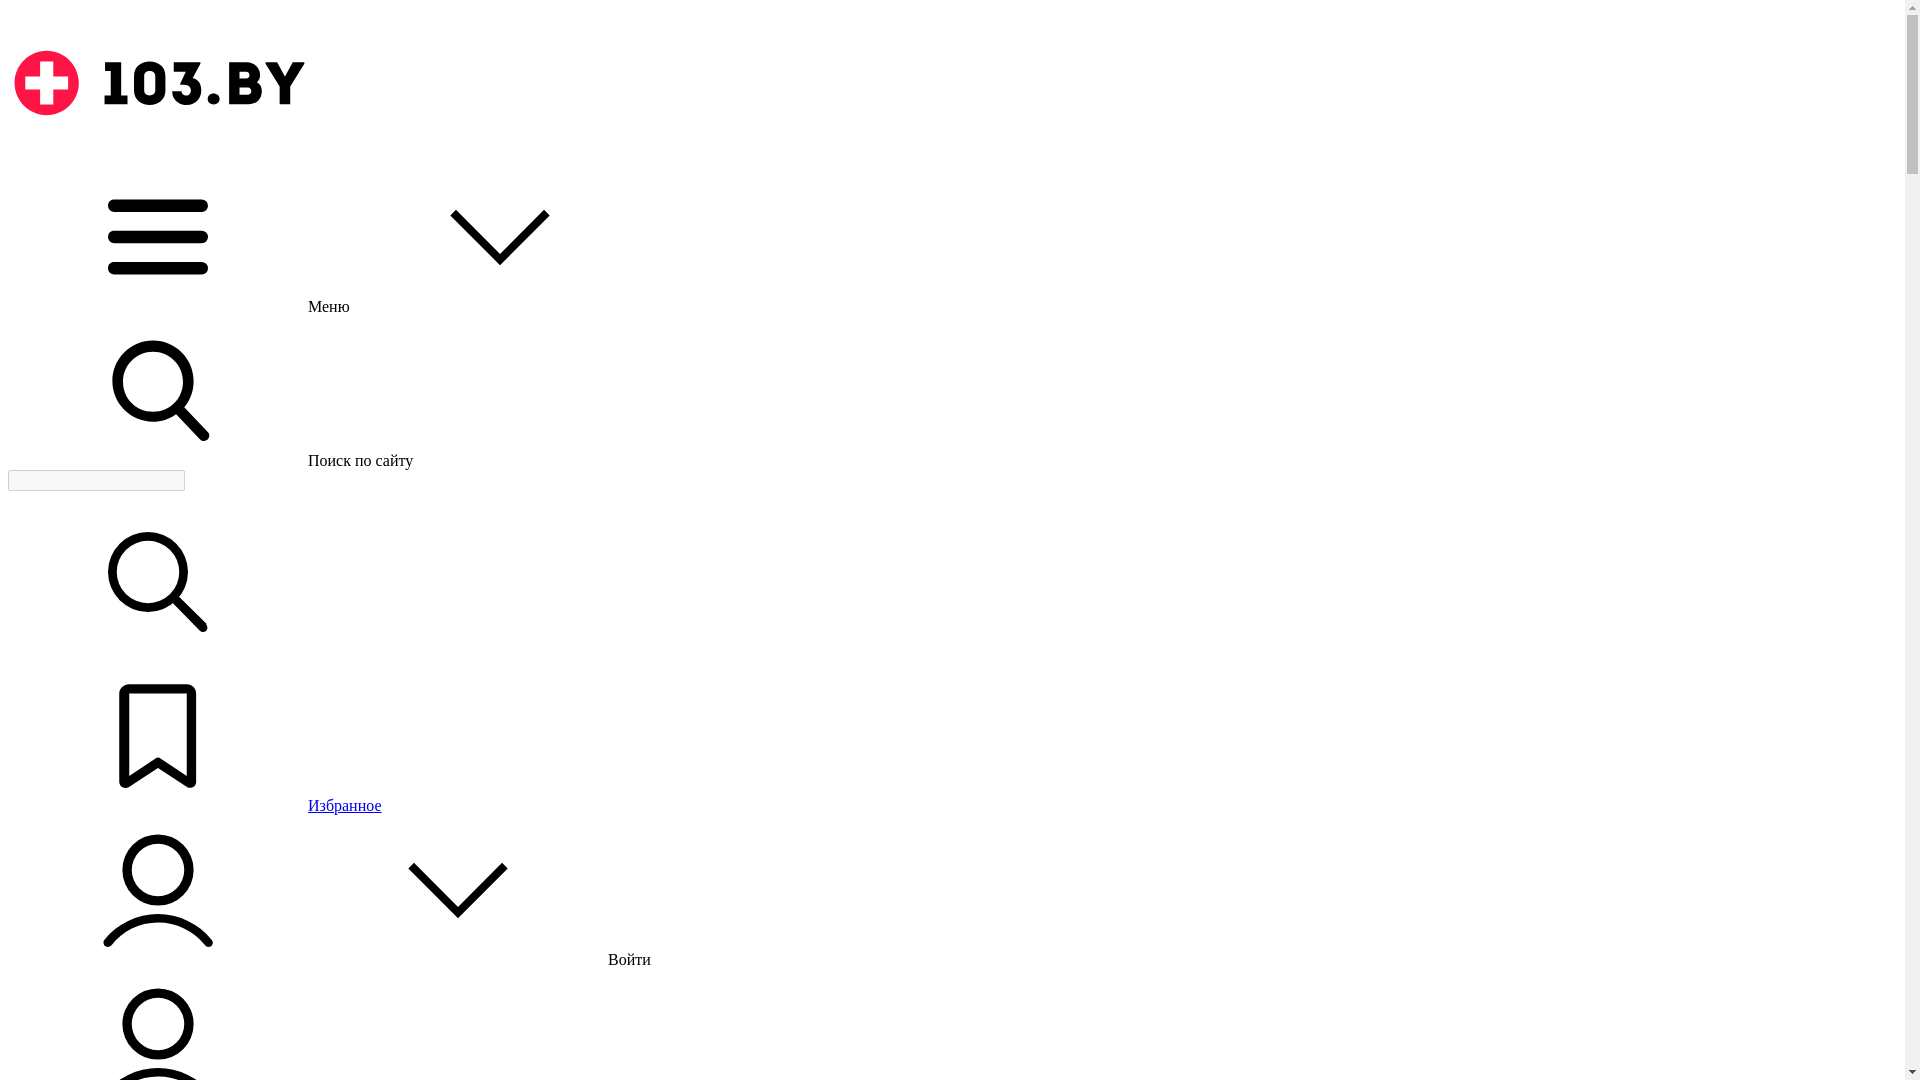  I want to click on logo, so click(158, 152).